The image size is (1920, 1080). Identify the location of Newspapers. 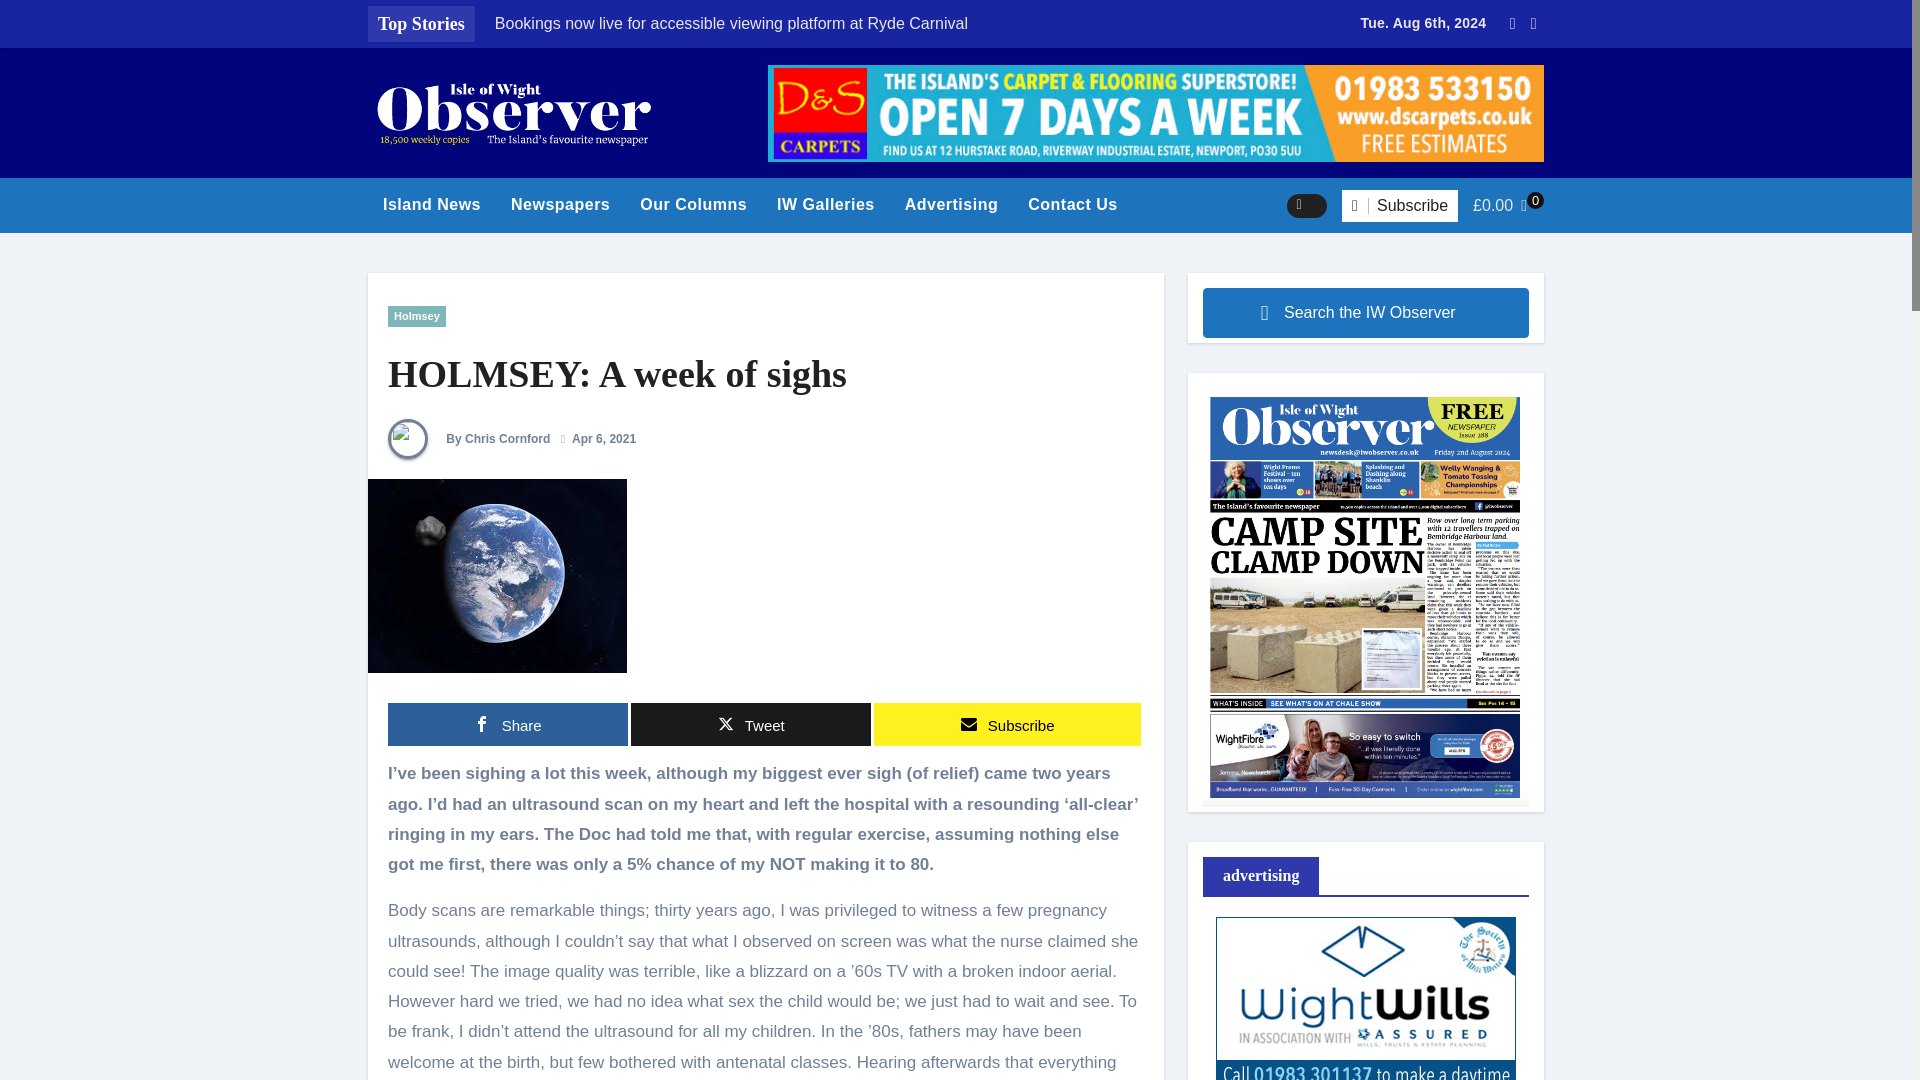
(560, 204).